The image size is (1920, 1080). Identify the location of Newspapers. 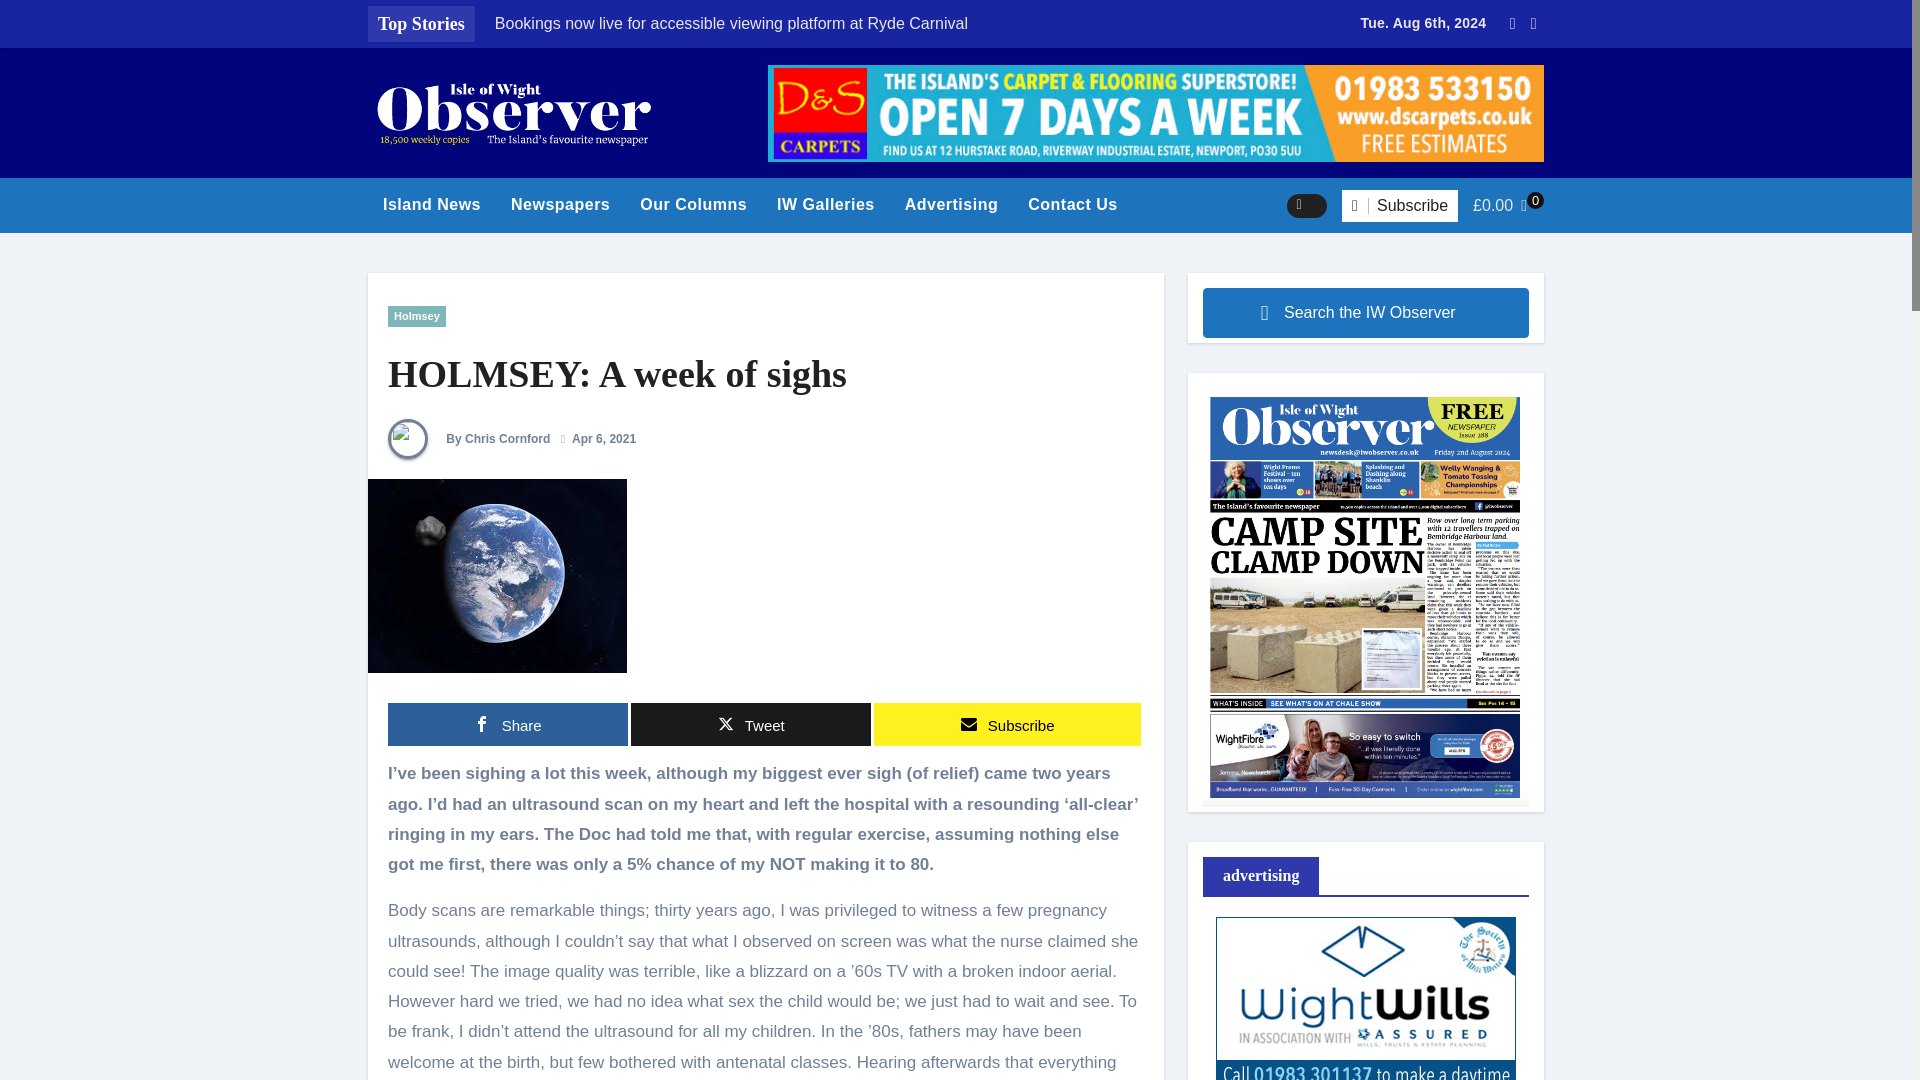
(560, 204).